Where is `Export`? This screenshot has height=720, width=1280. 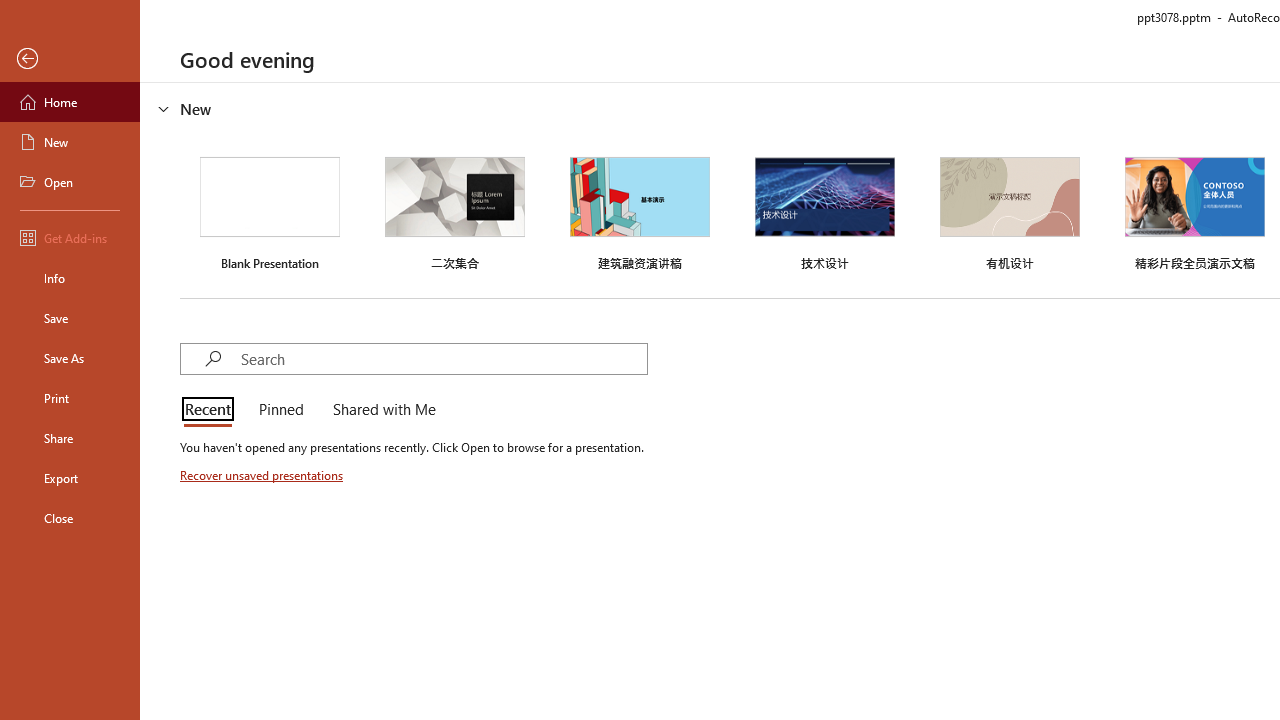 Export is located at coordinates (70, 478).